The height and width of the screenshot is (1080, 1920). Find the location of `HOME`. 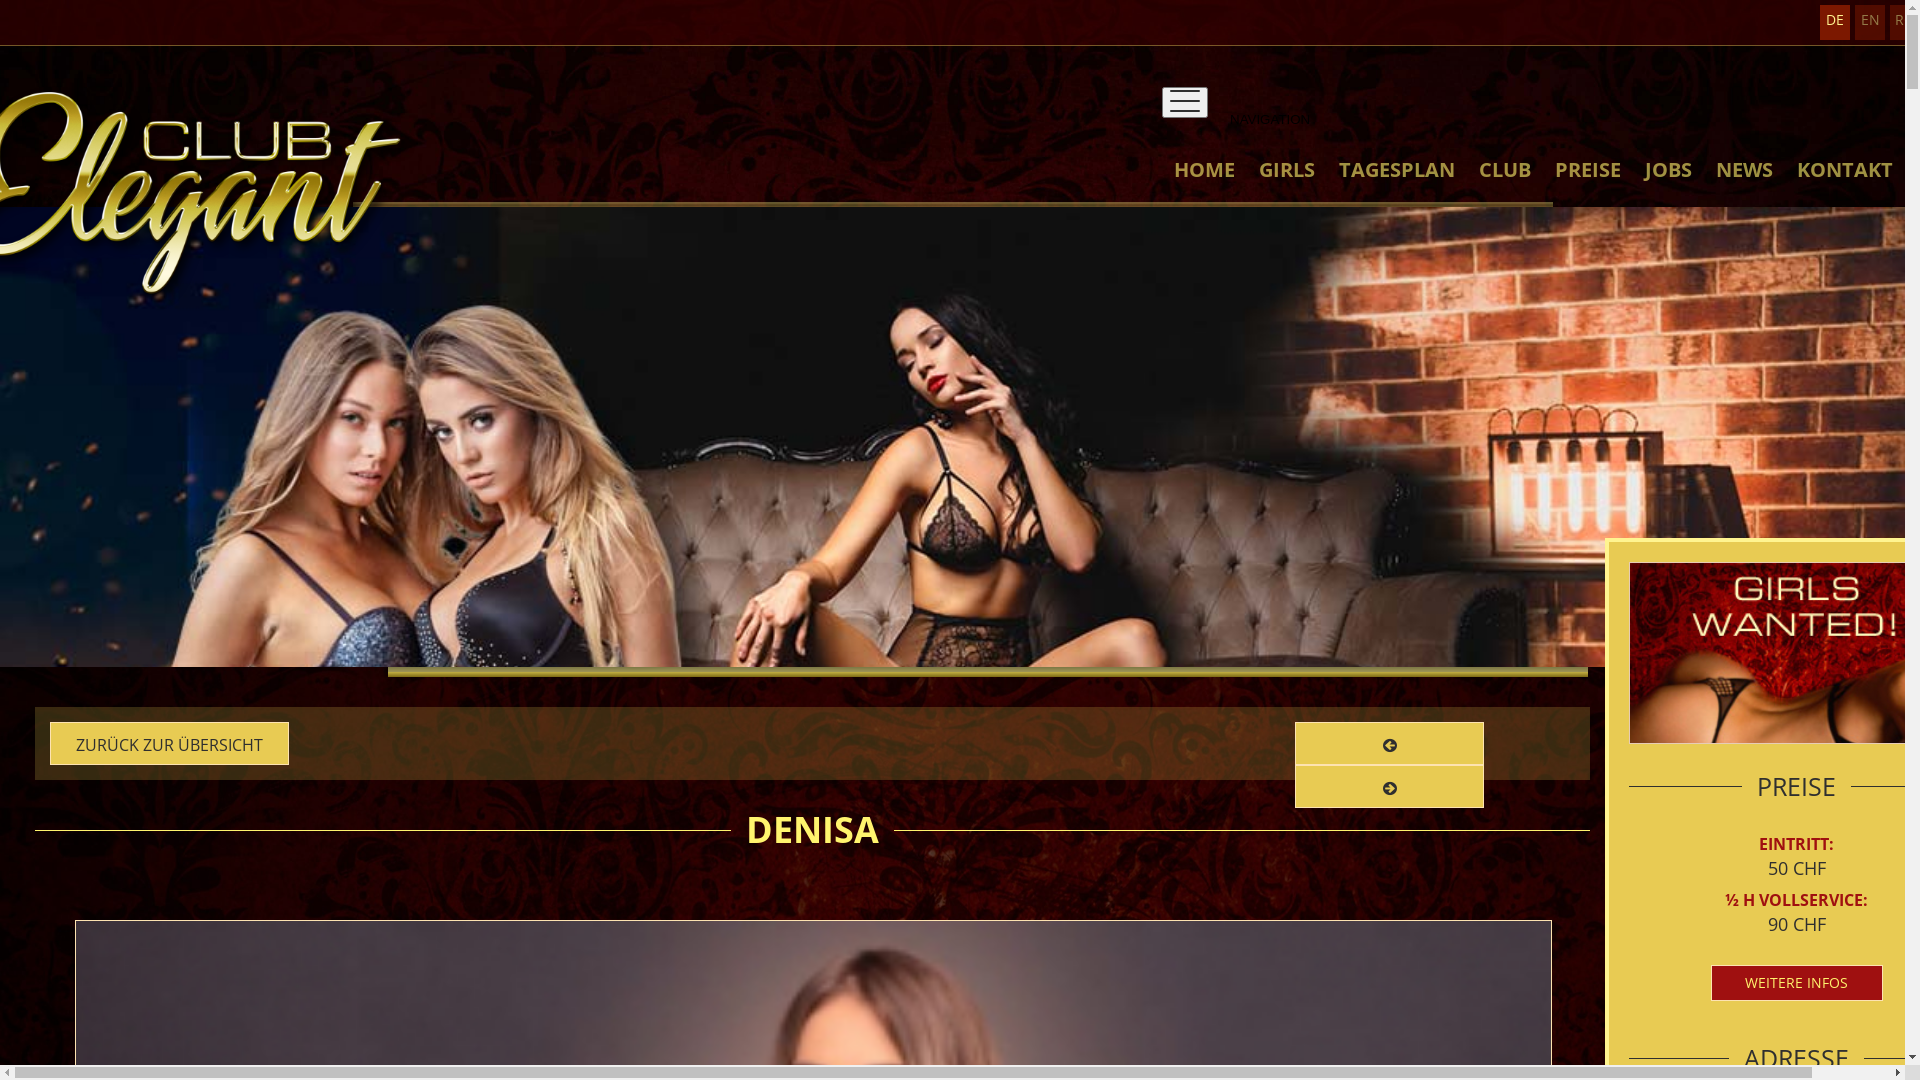

HOME is located at coordinates (1204, 188).